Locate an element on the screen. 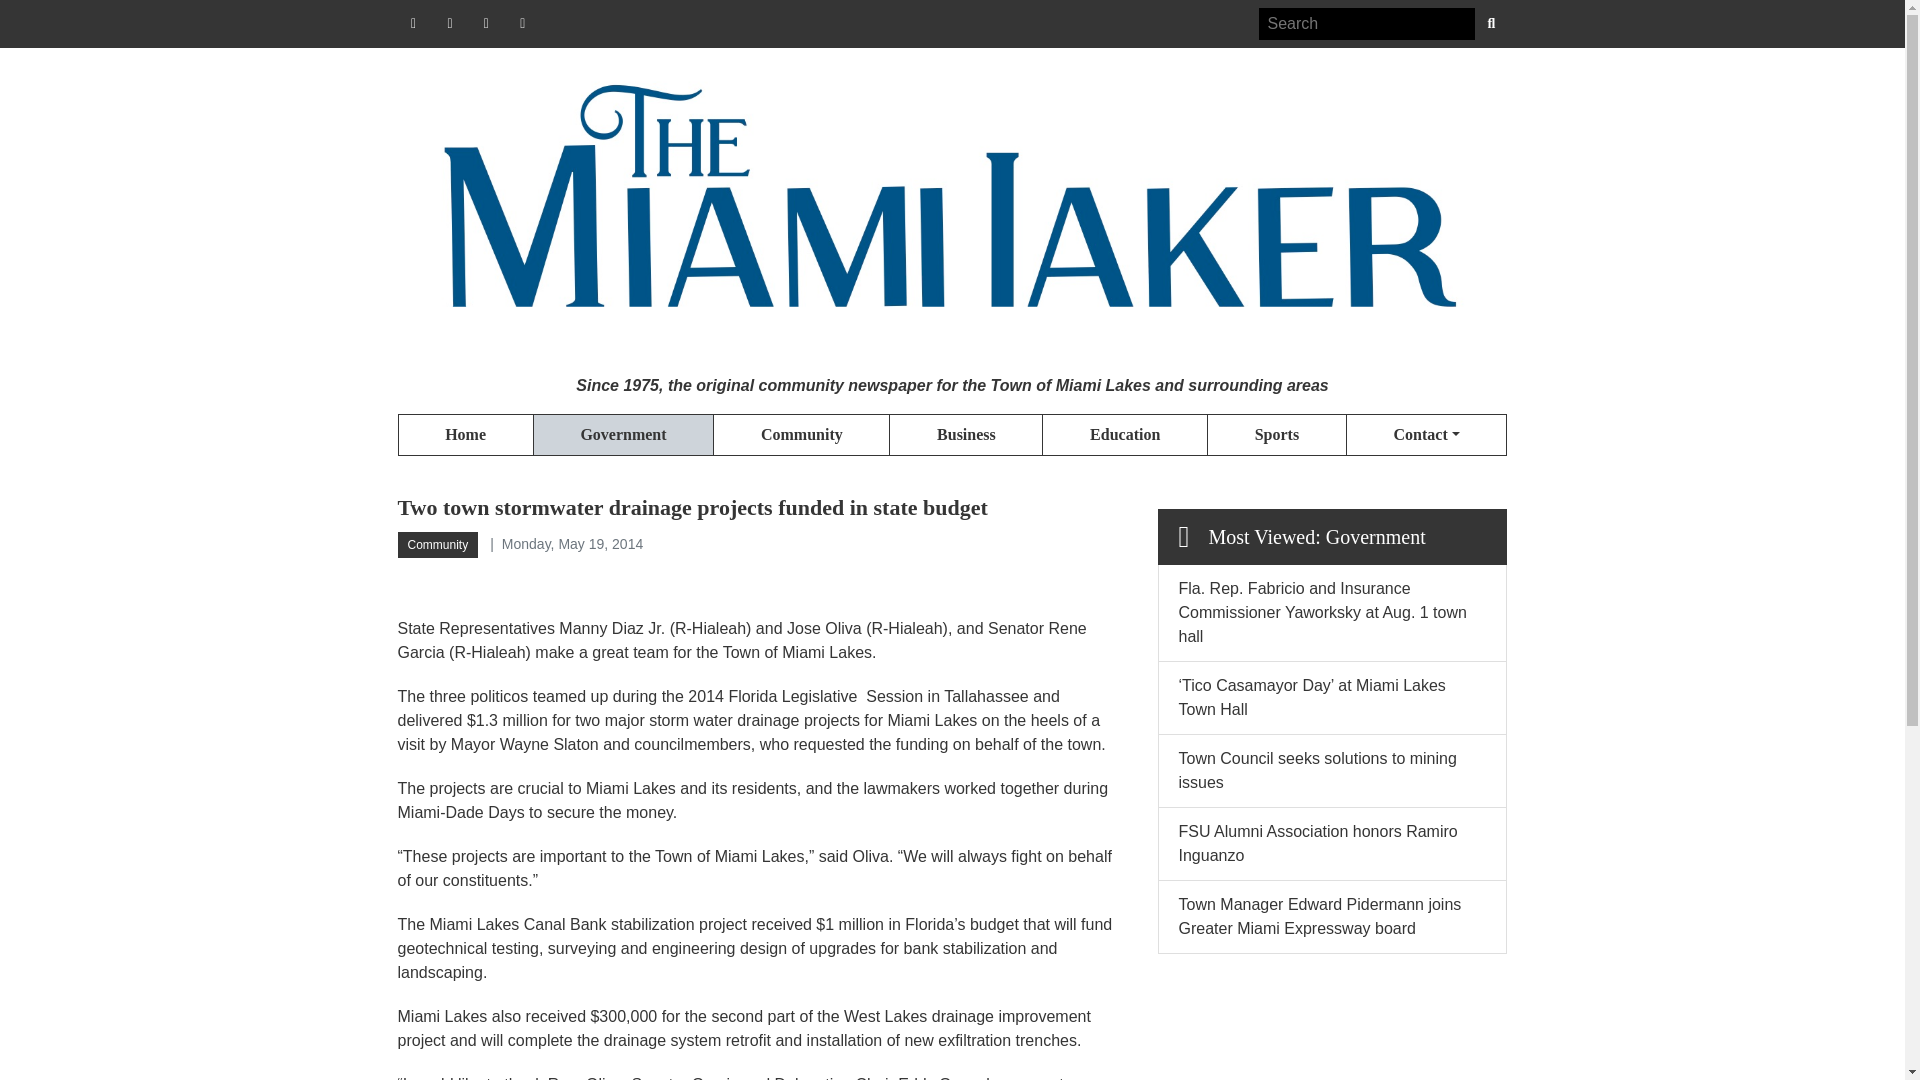 The width and height of the screenshot is (1920, 1080). Government is located at coordinates (624, 434).